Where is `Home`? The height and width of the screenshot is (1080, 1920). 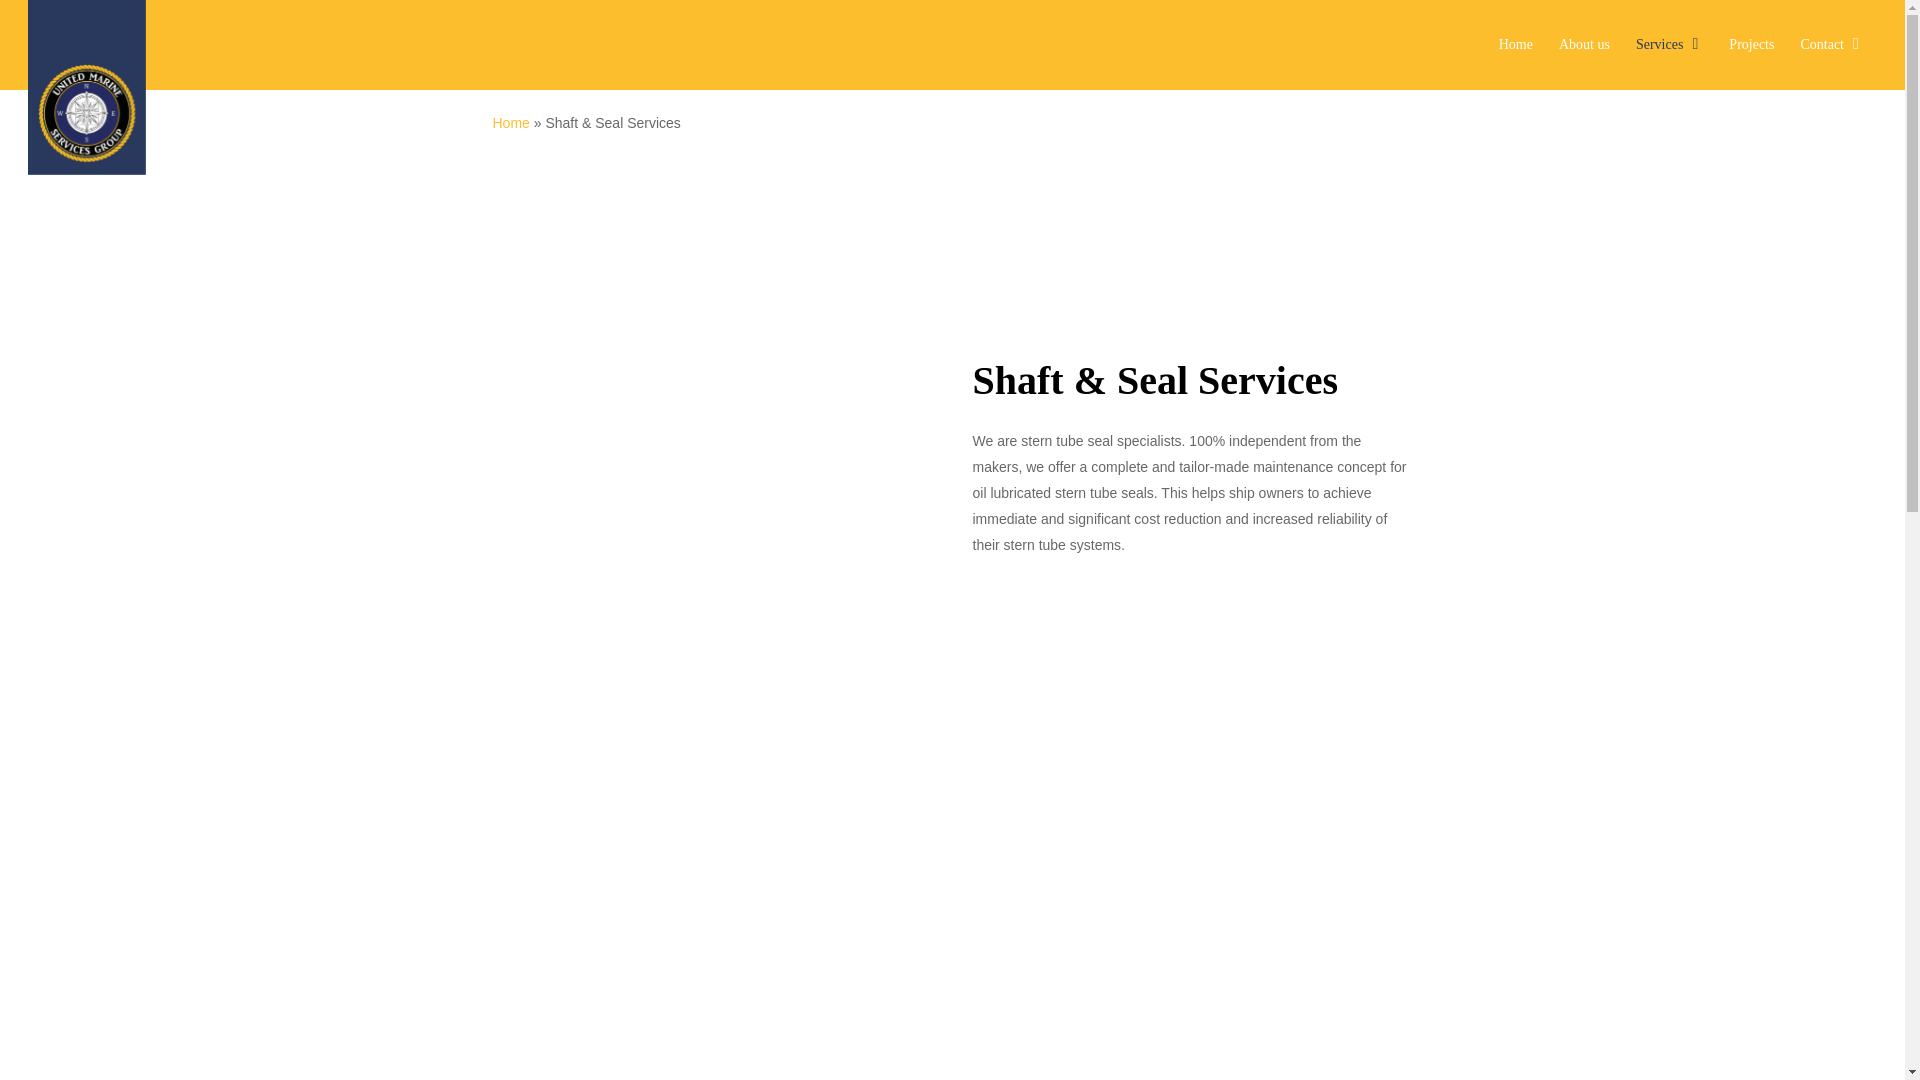
Home is located at coordinates (1516, 44).